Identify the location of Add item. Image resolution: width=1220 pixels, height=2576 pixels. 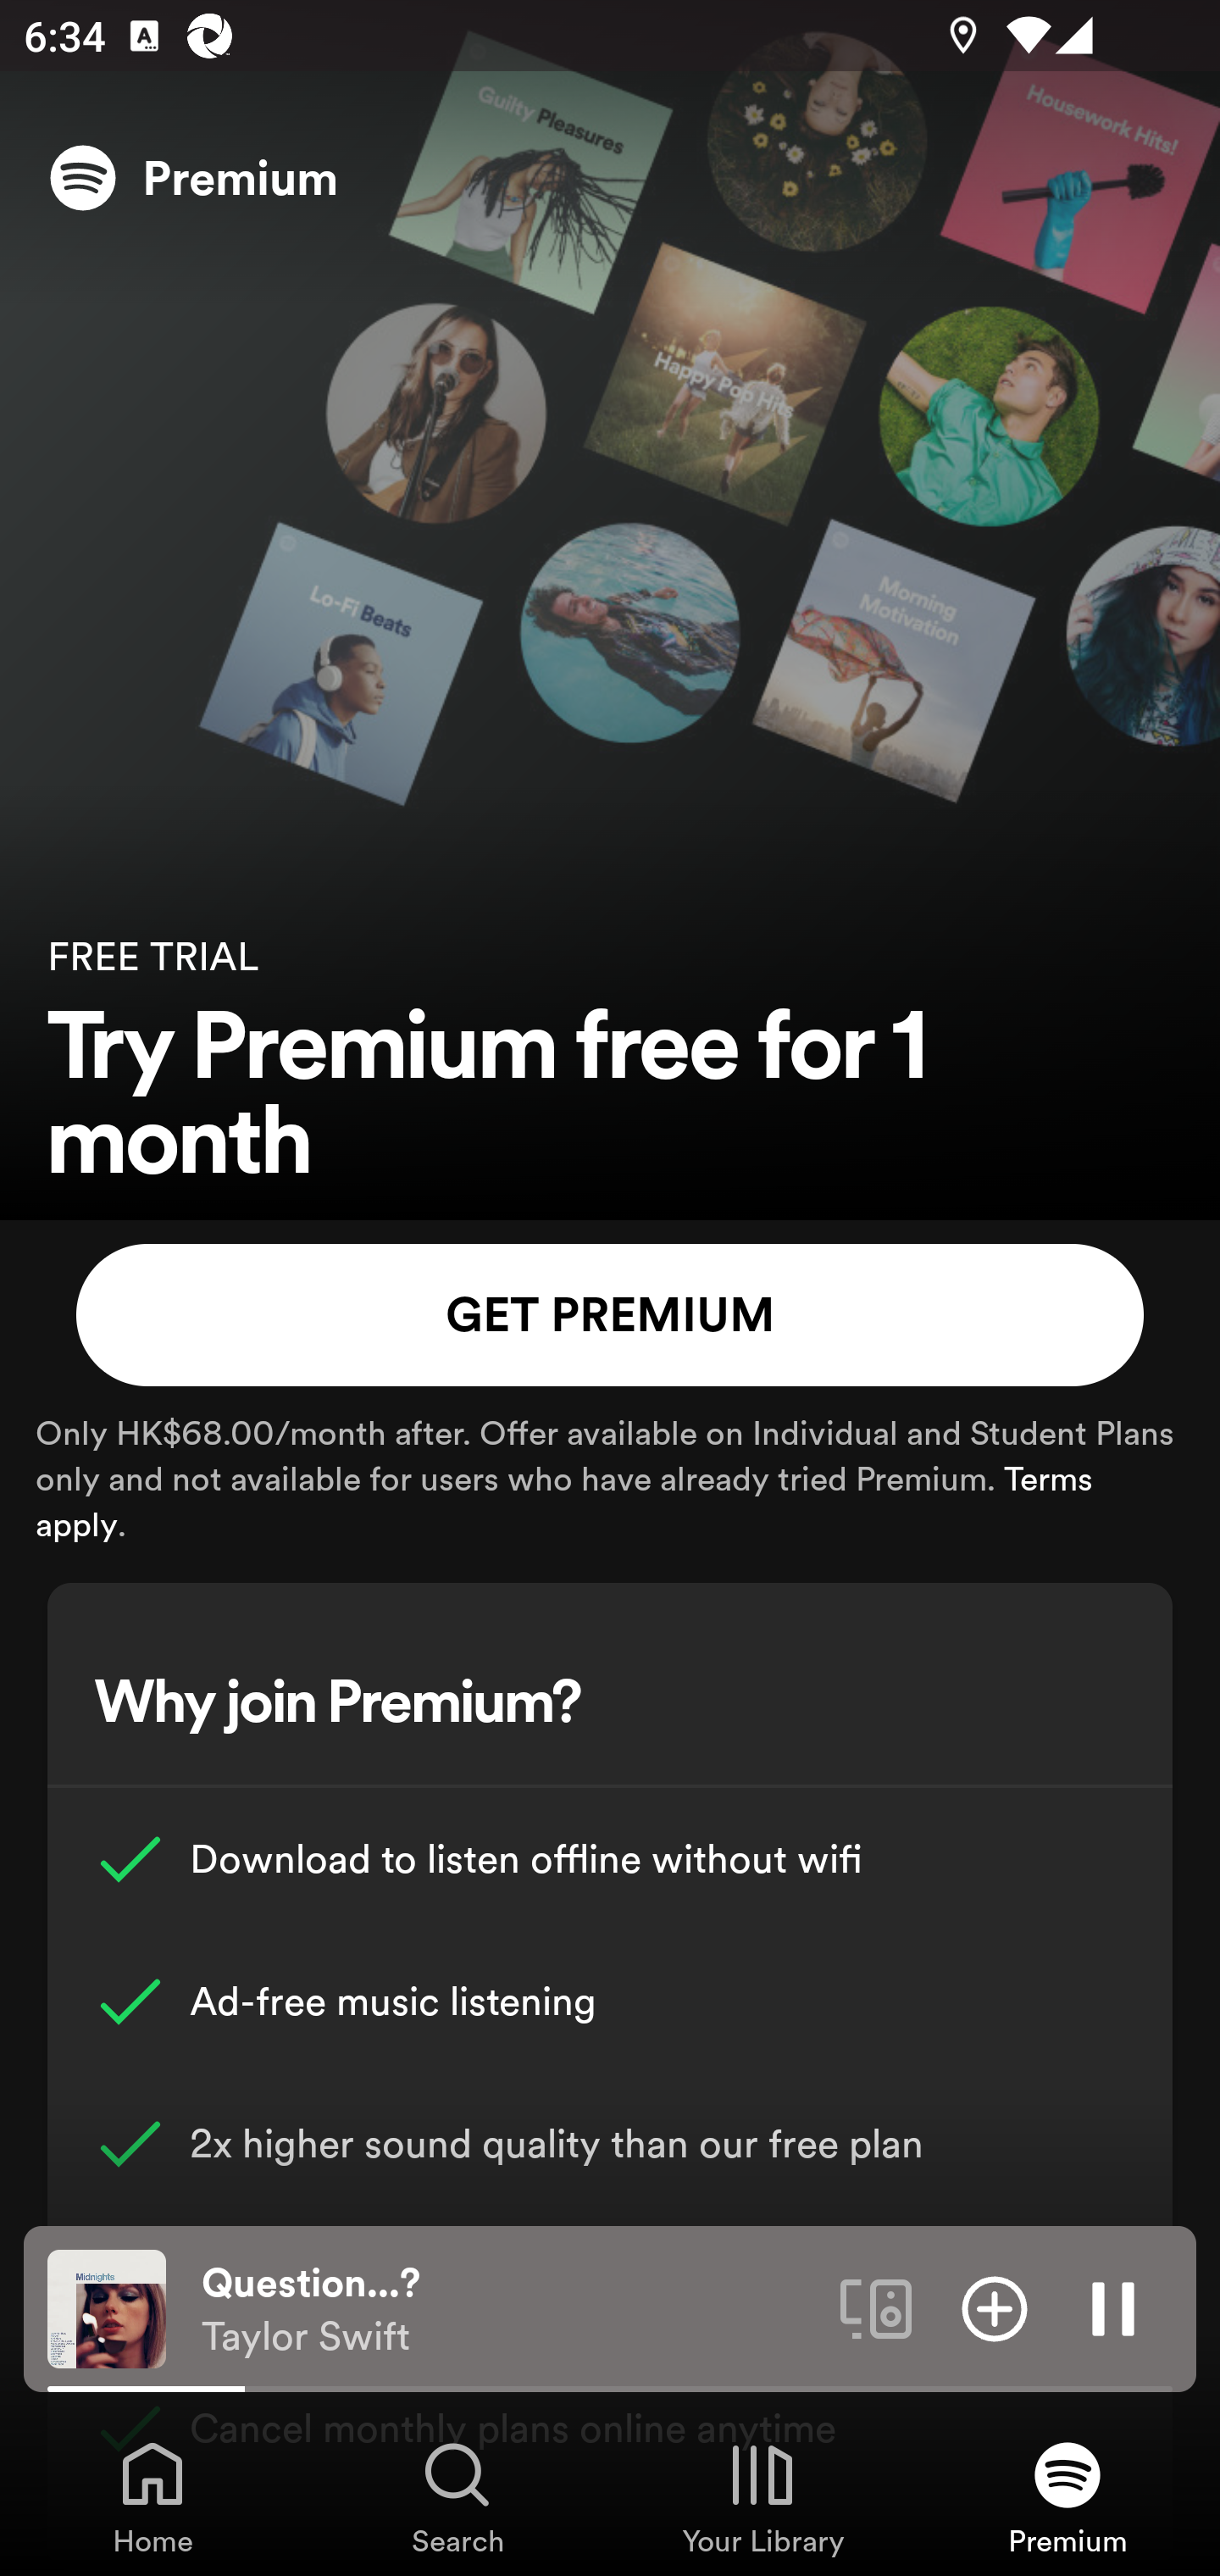
(995, 2307).